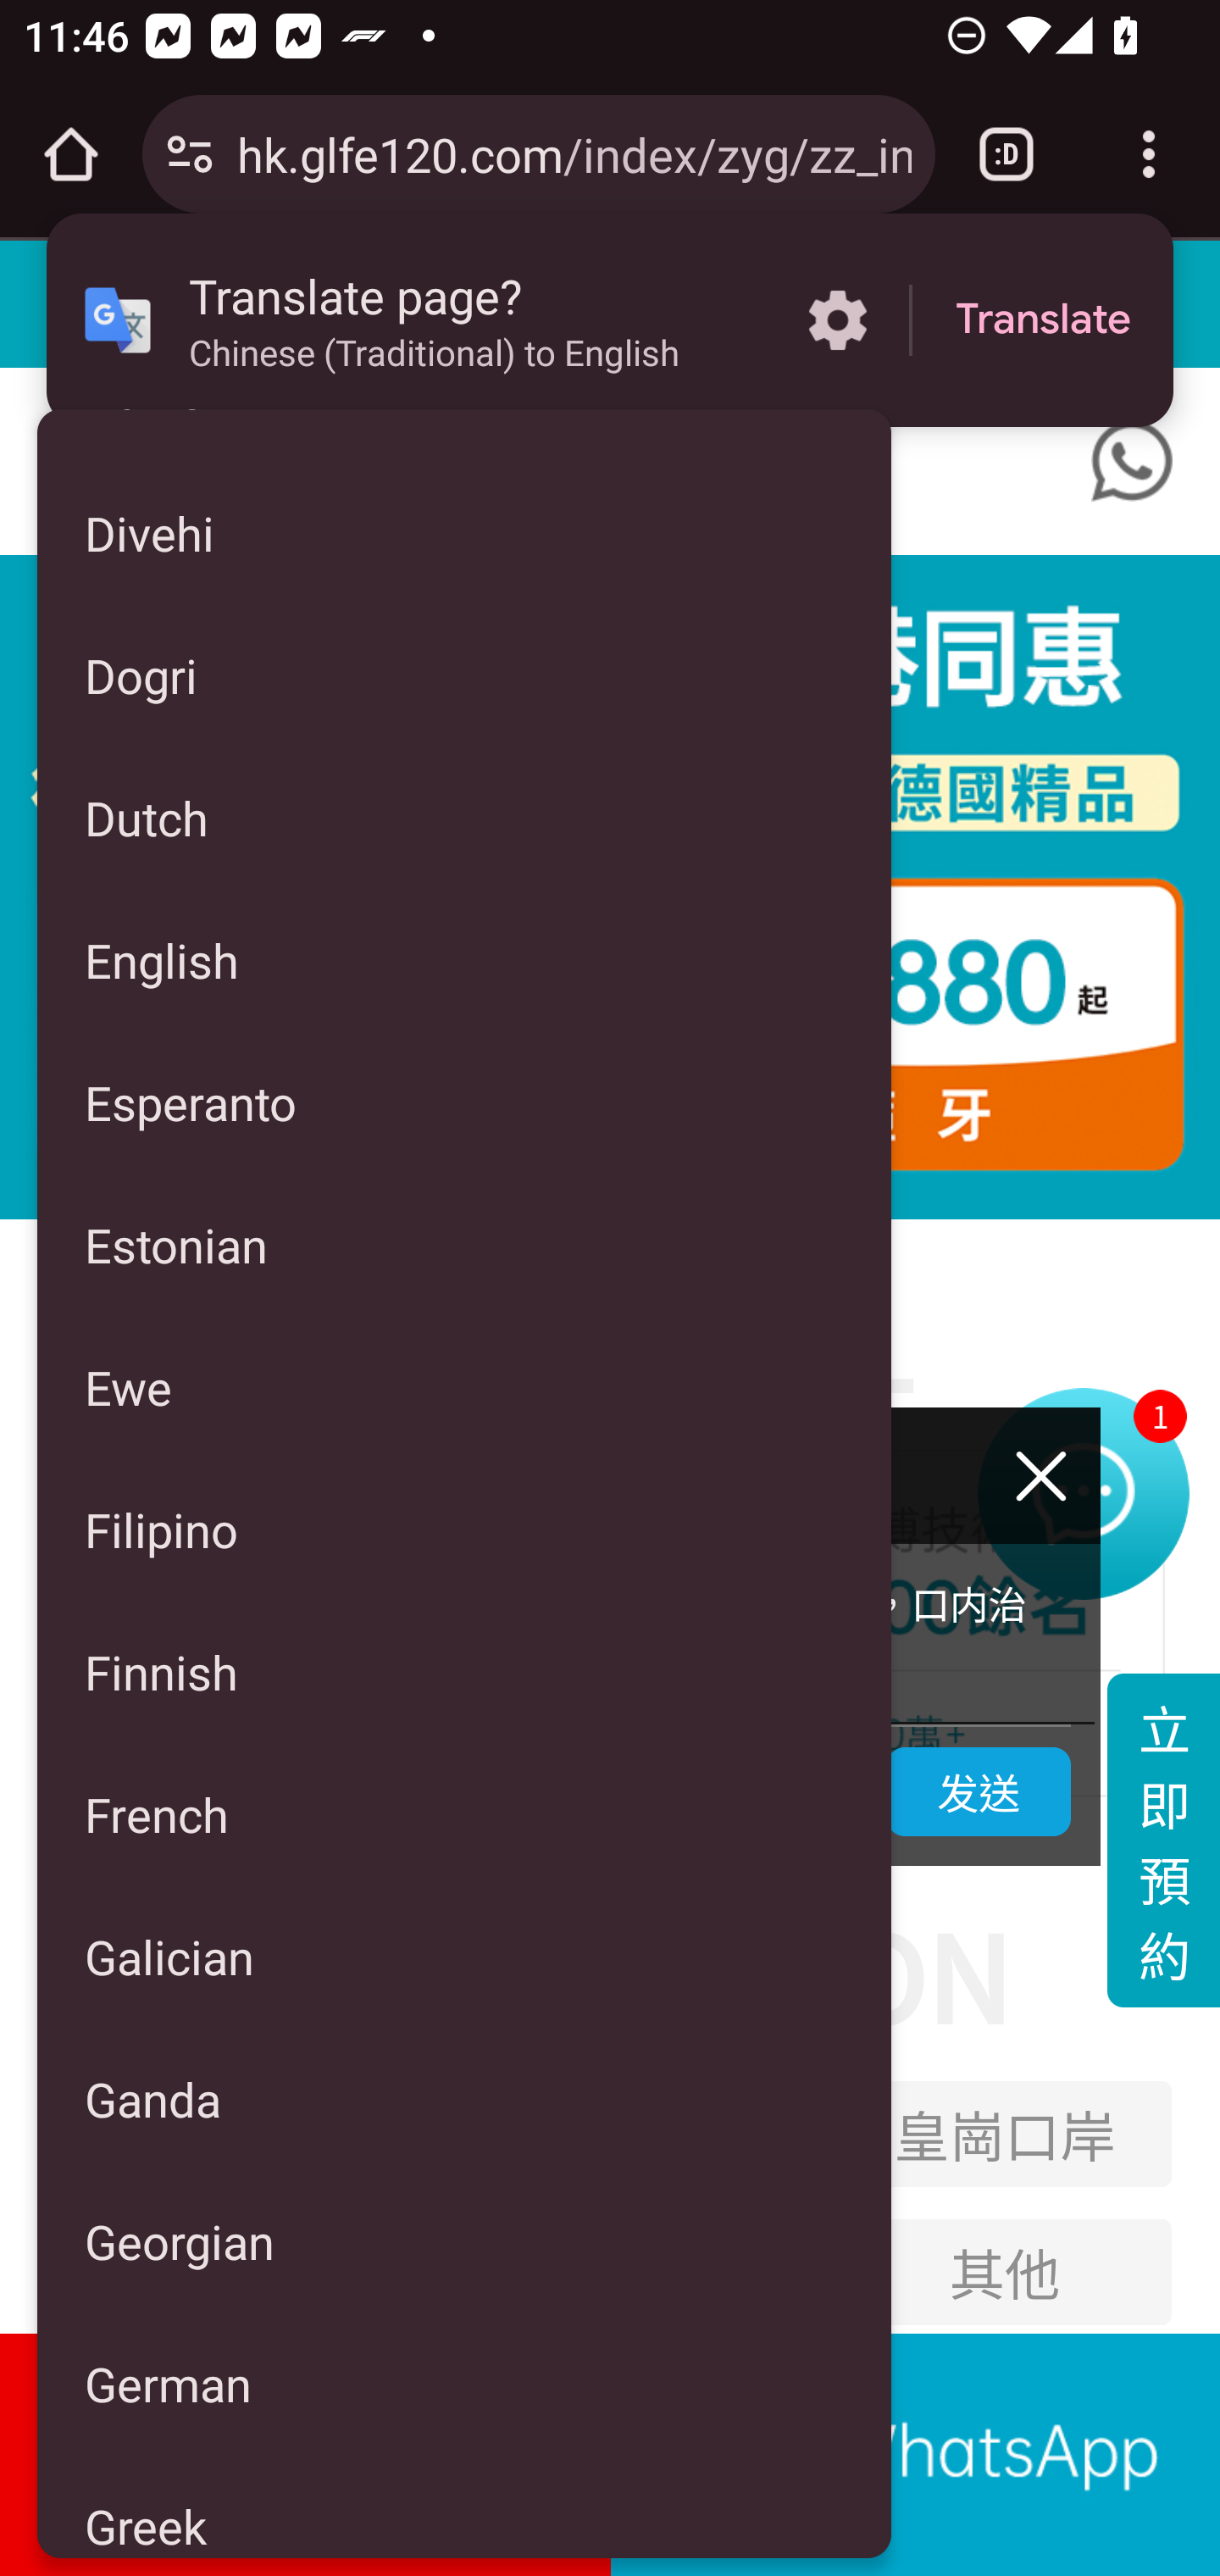 This screenshot has height=2576, width=1220. I want to click on Ewe, so click(464, 1386).